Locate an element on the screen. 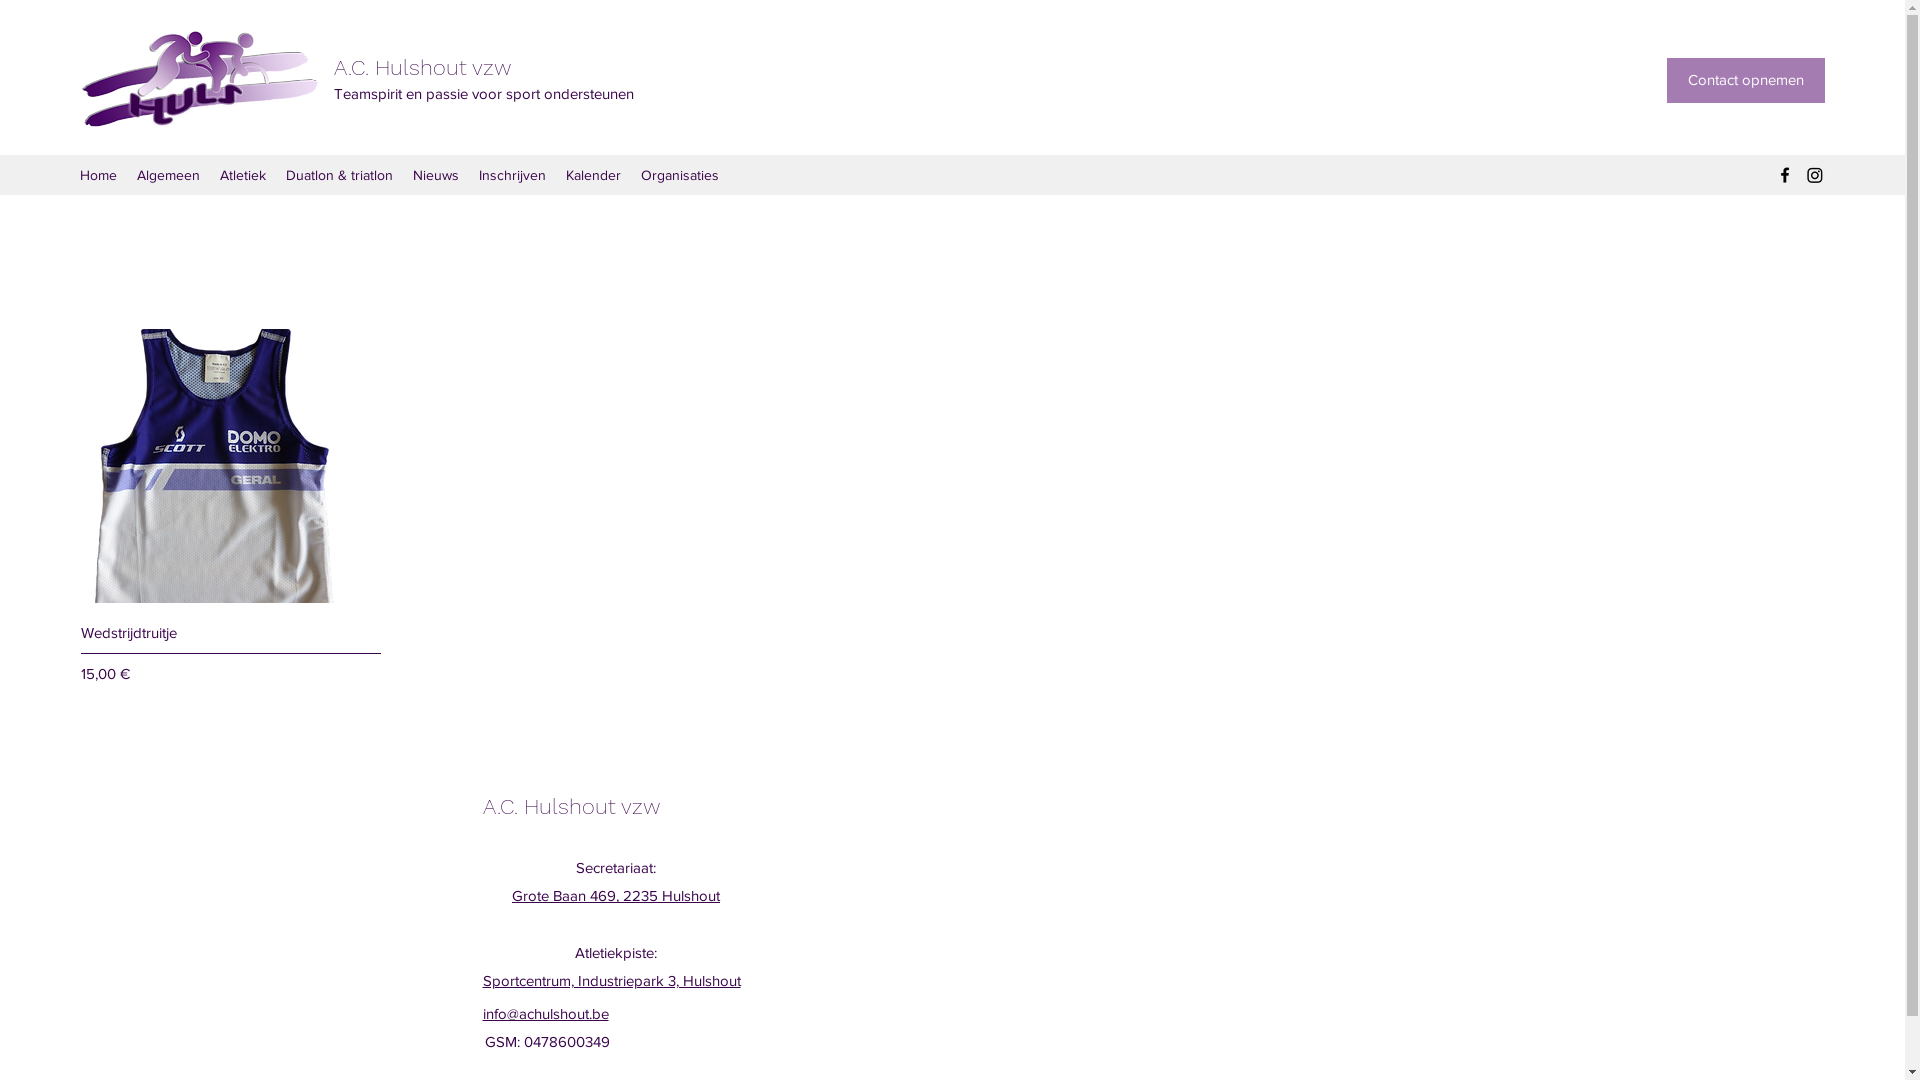 This screenshot has width=1920, height=1080. Atletiek is located at coordinates (243, 175).